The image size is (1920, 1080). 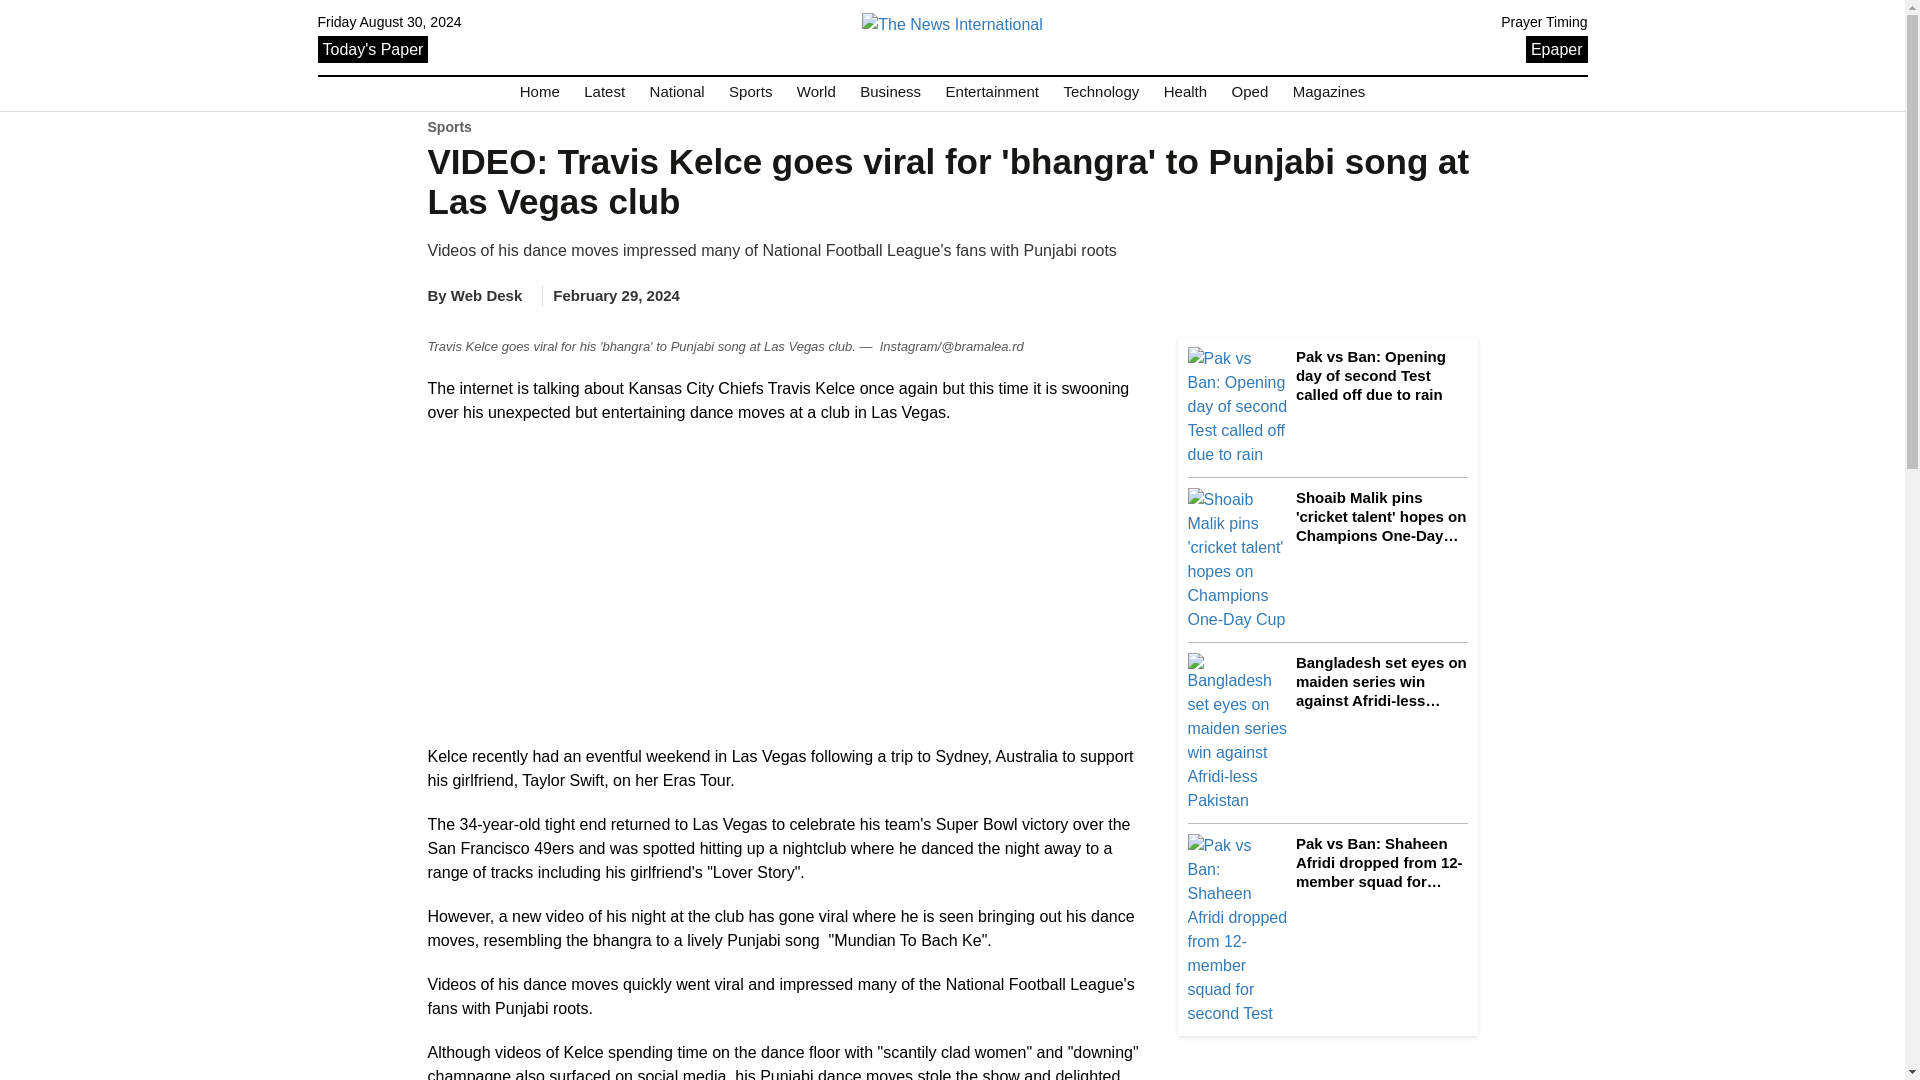 I want to click on Business, so click(x=890, y=92).